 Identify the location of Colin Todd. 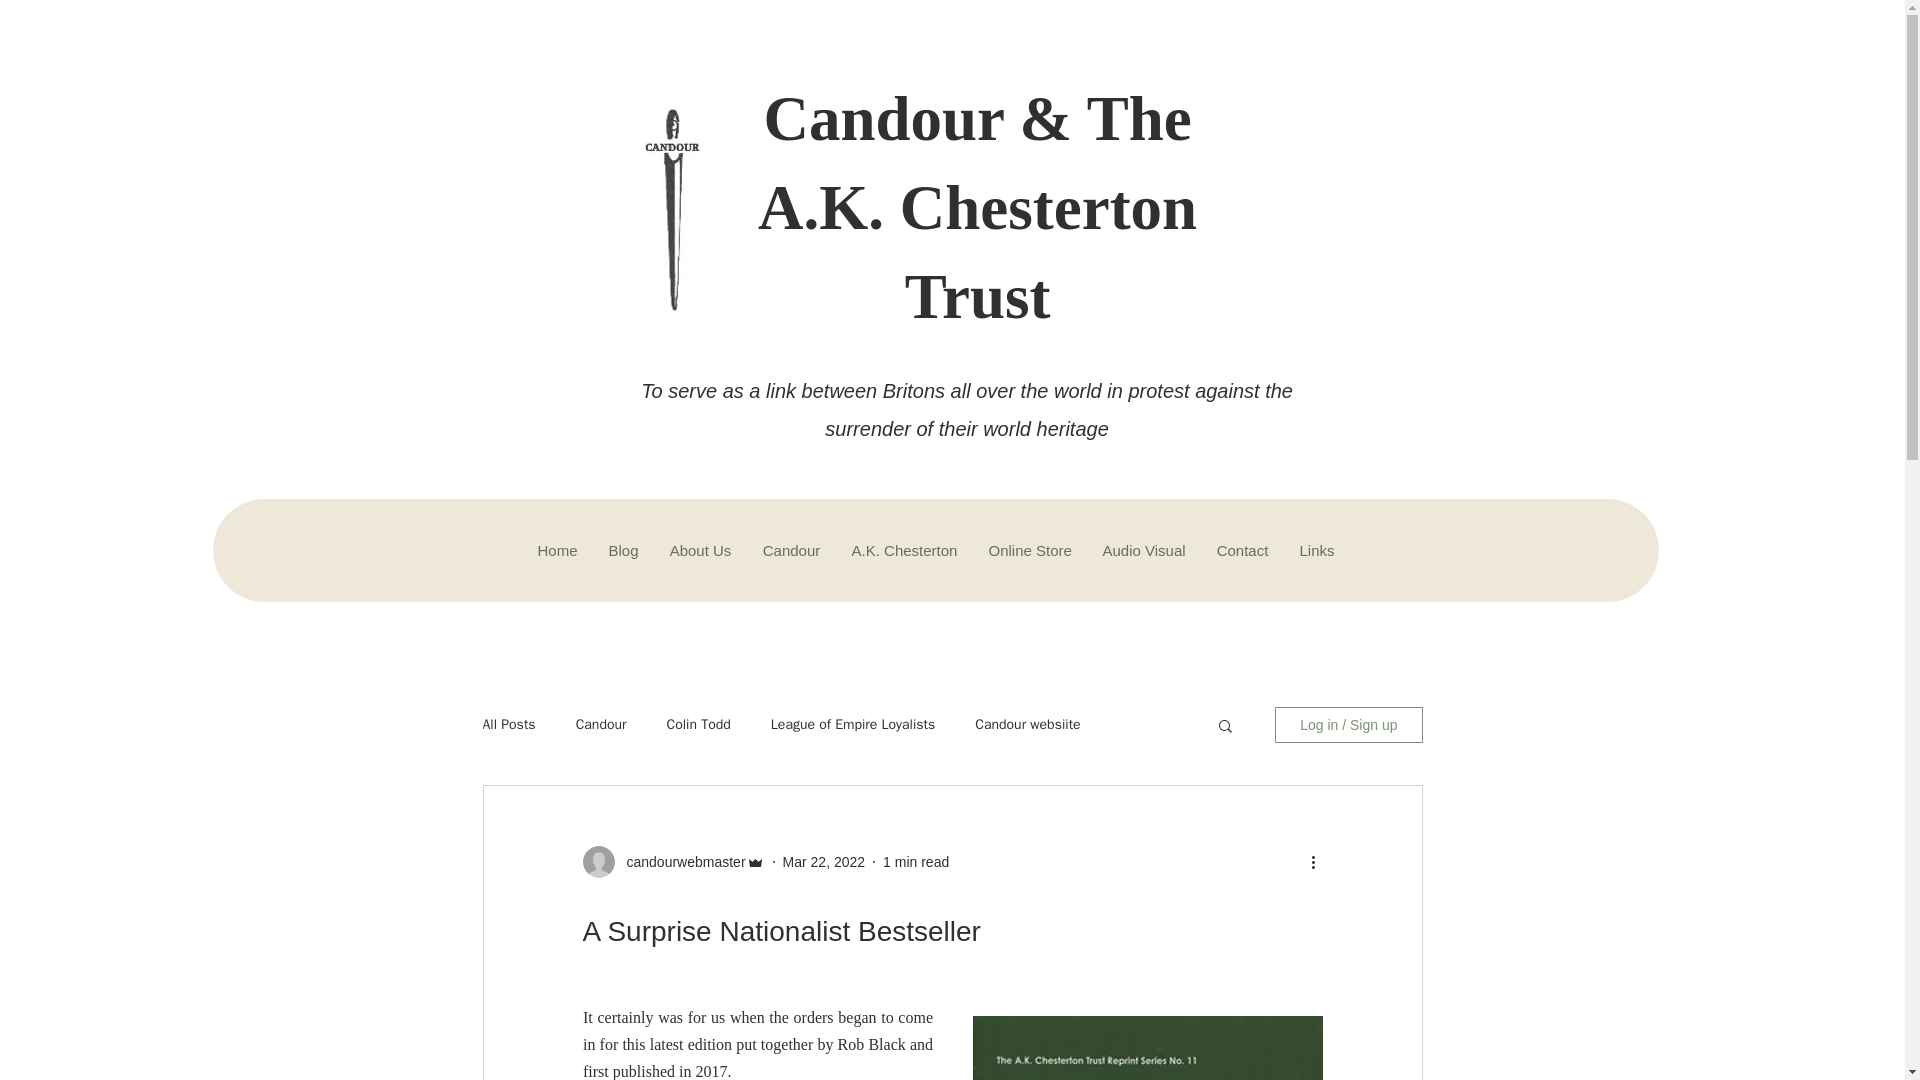
(698, 725).